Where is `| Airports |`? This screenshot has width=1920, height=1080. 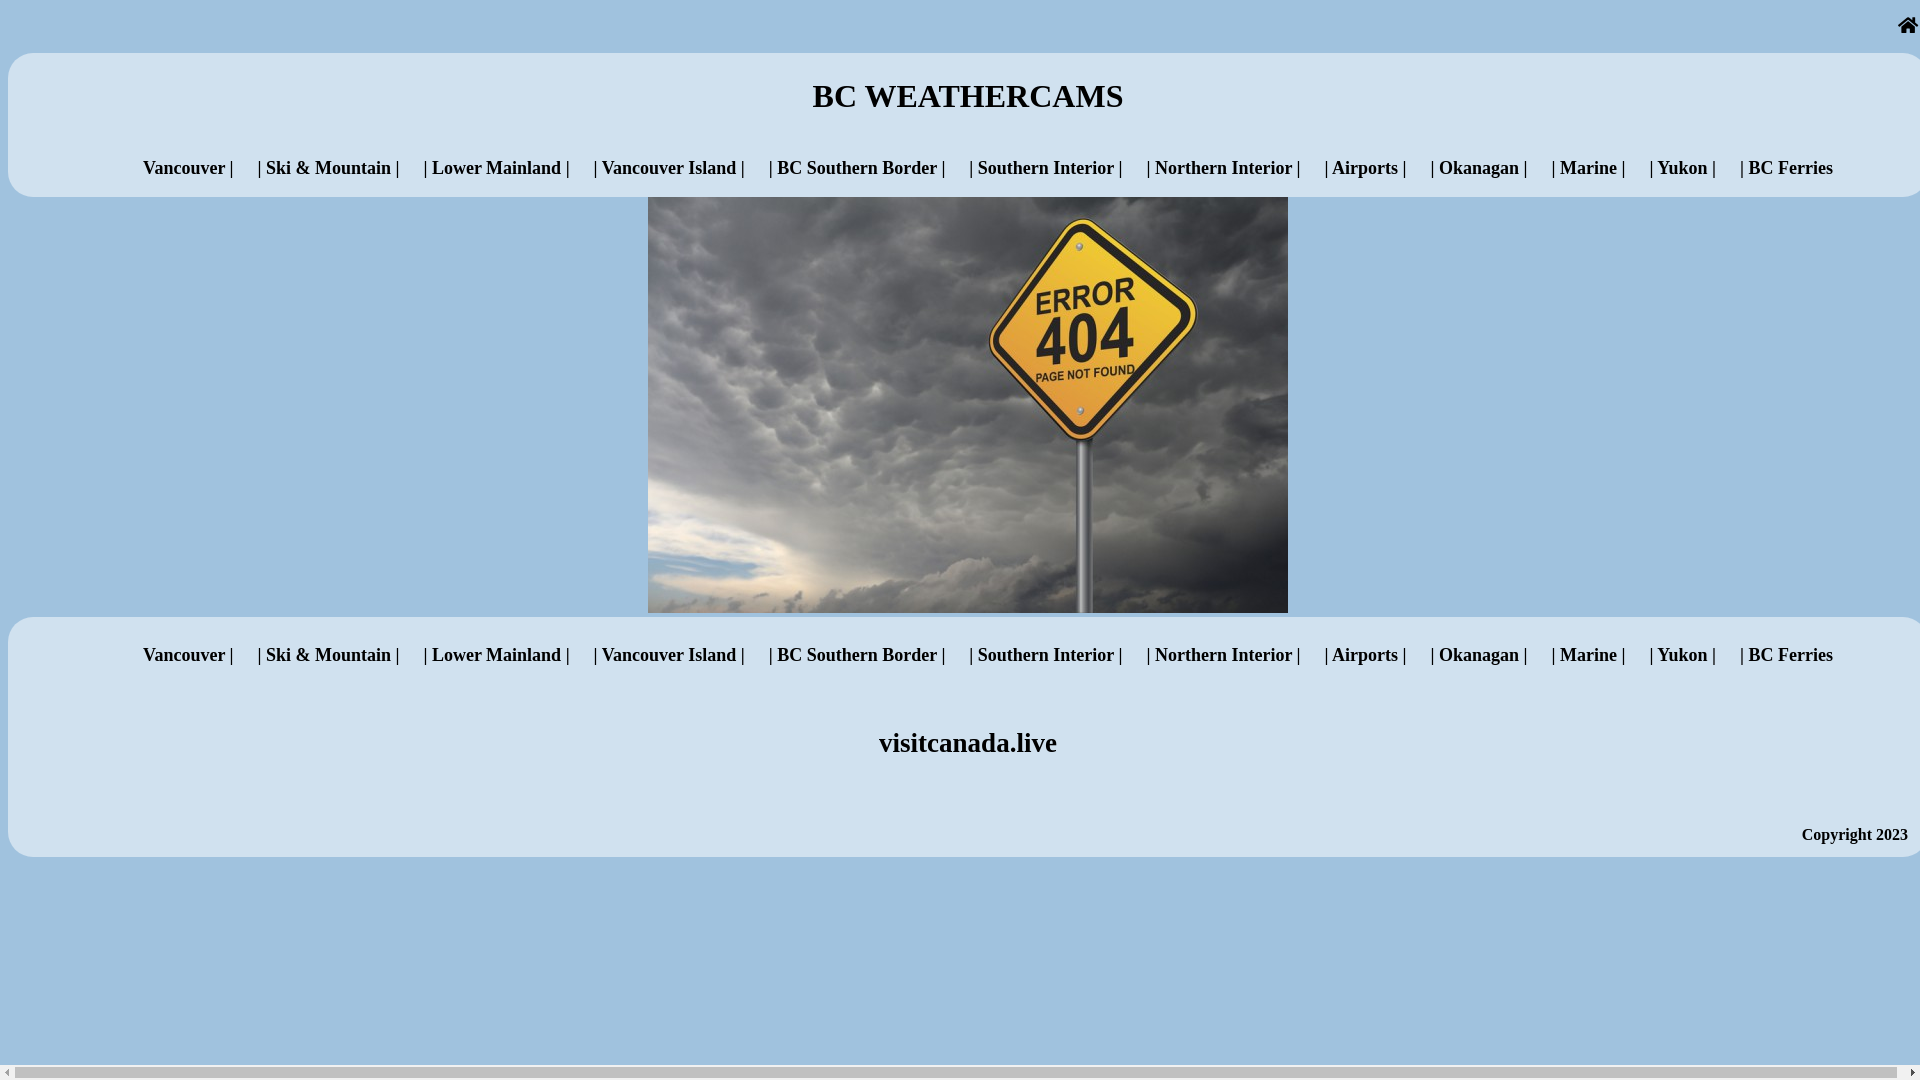 | Airports | is located at coordinates (1366, 654).